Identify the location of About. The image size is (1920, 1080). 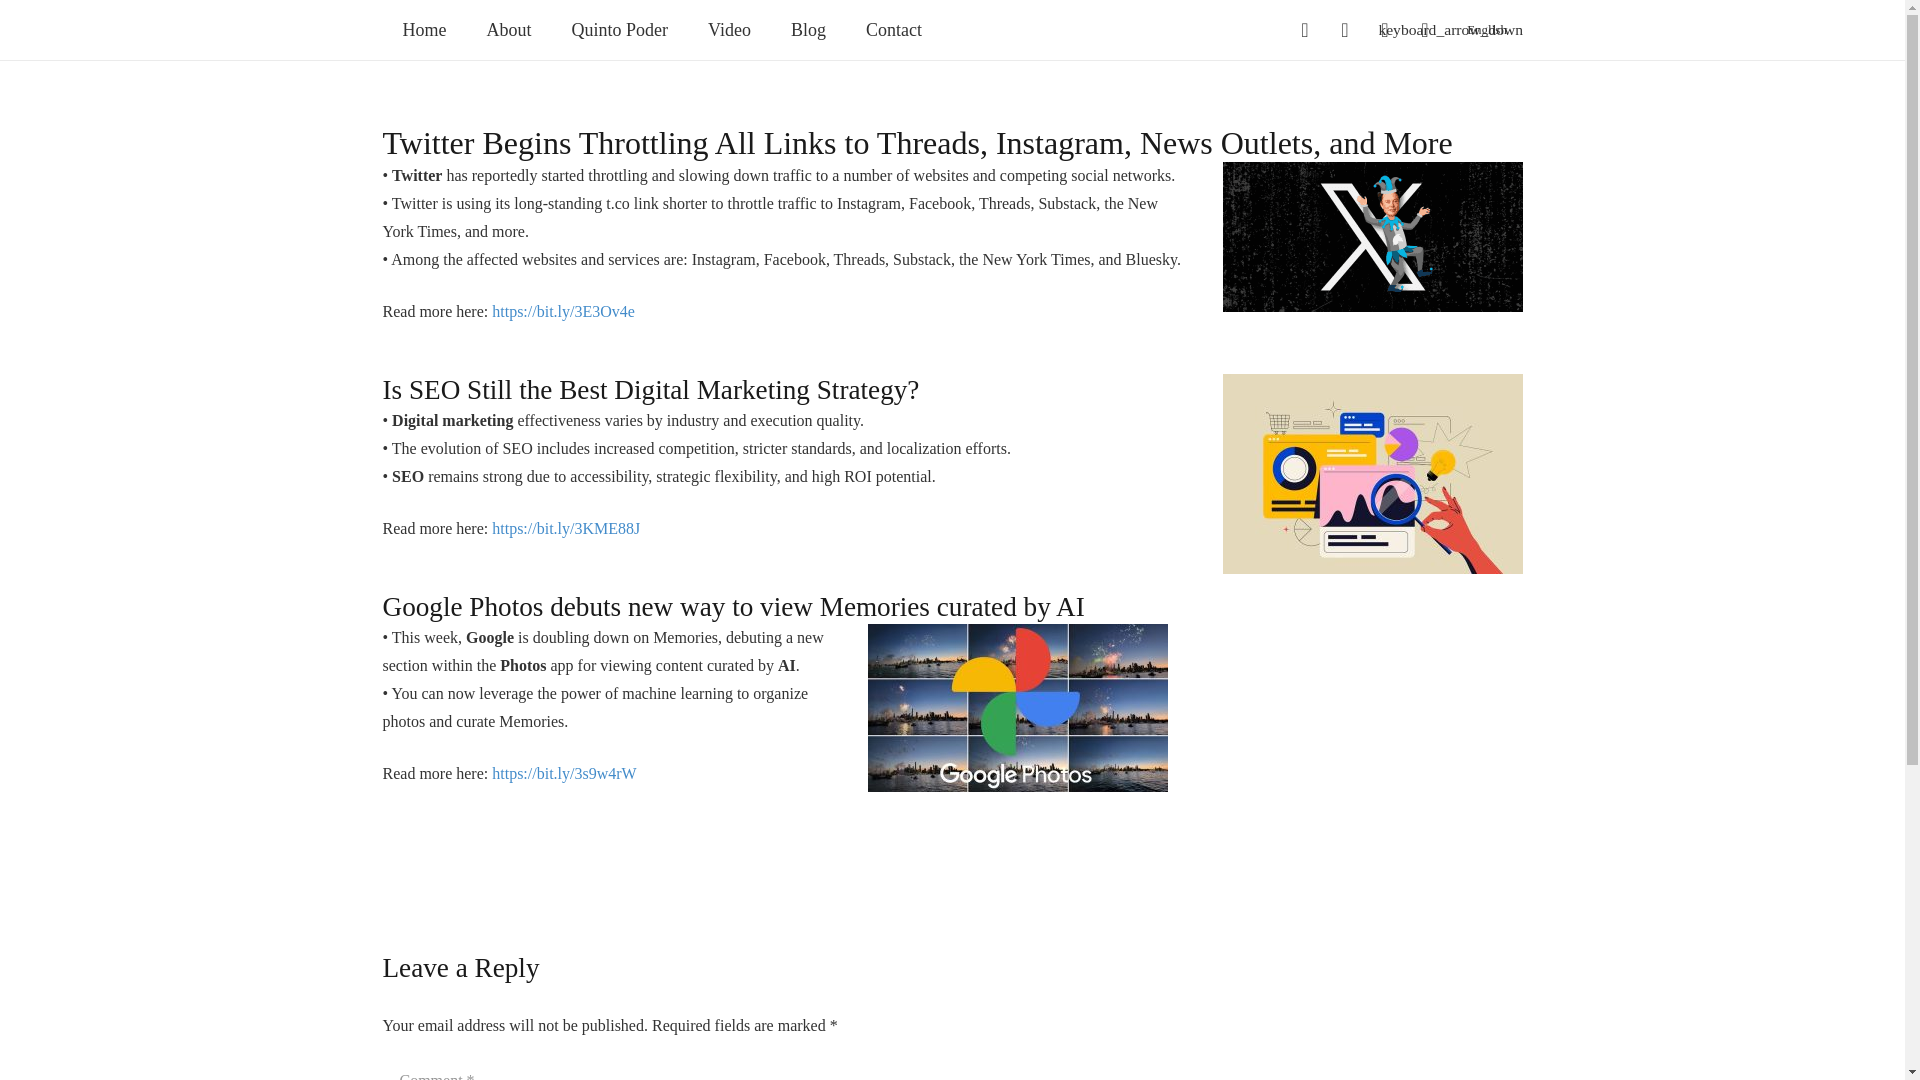
(508, 30).